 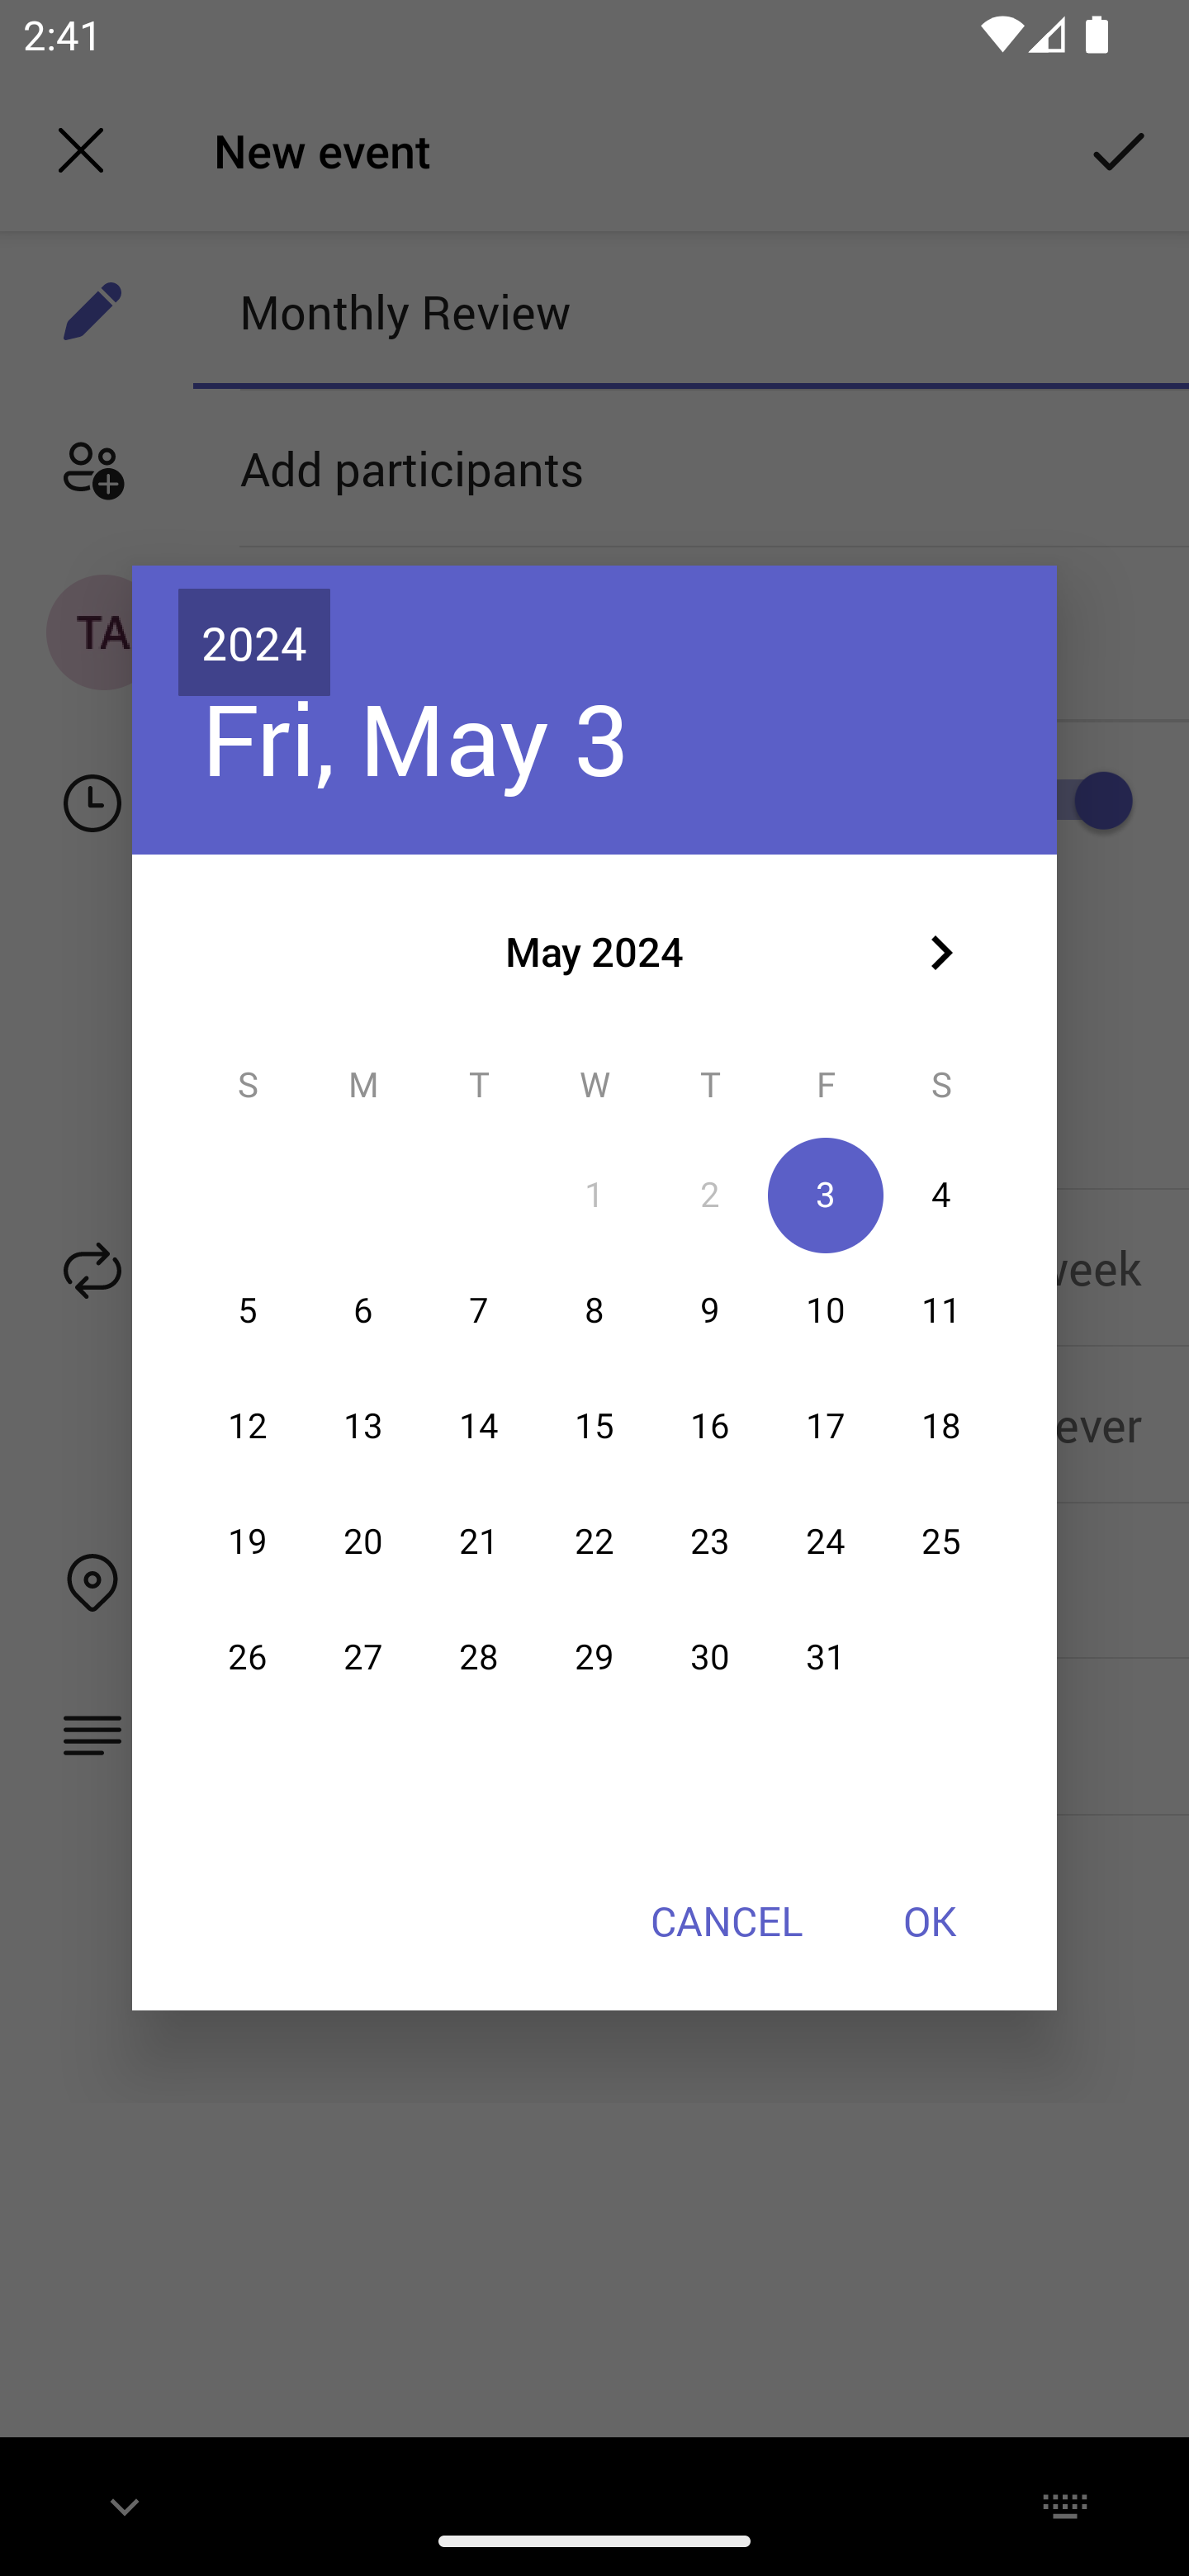 What do you see at coordinates (726, 1920) in the screenshot?
I see `CANCEL` at bounding box center [726, 1920].